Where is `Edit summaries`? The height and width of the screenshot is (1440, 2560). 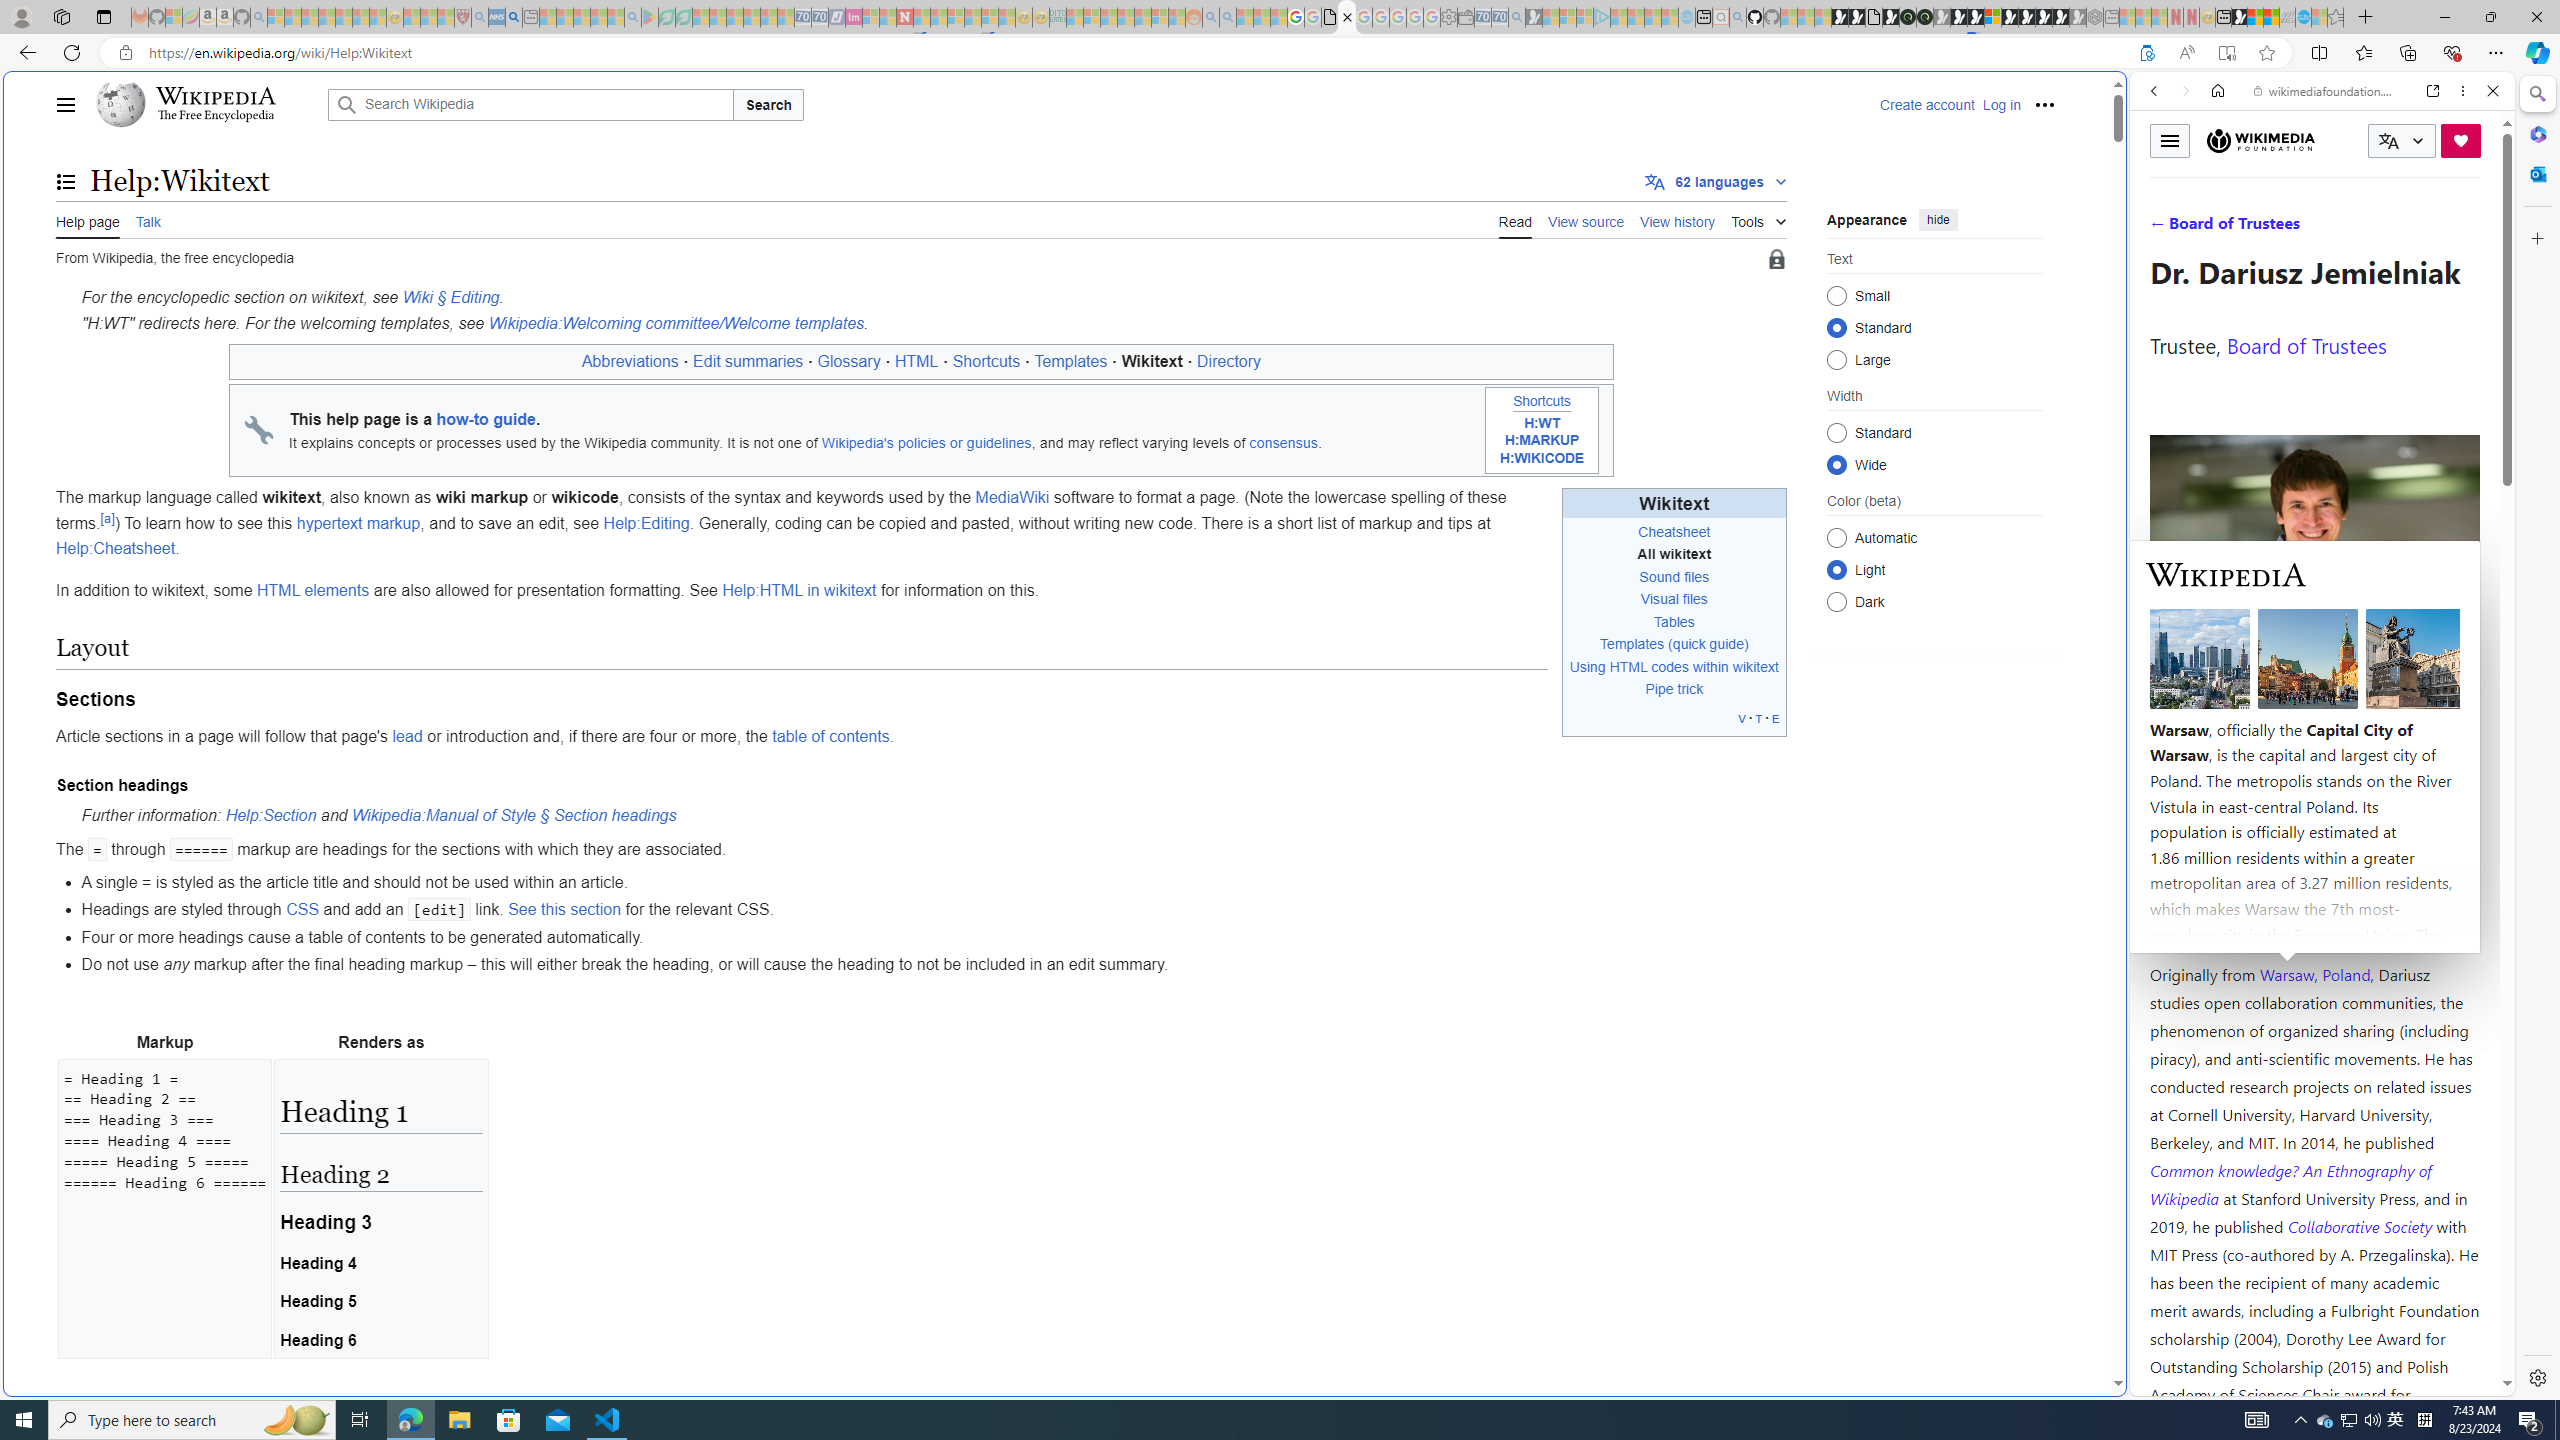
Edit summaries is located at coordinates (748, 362).